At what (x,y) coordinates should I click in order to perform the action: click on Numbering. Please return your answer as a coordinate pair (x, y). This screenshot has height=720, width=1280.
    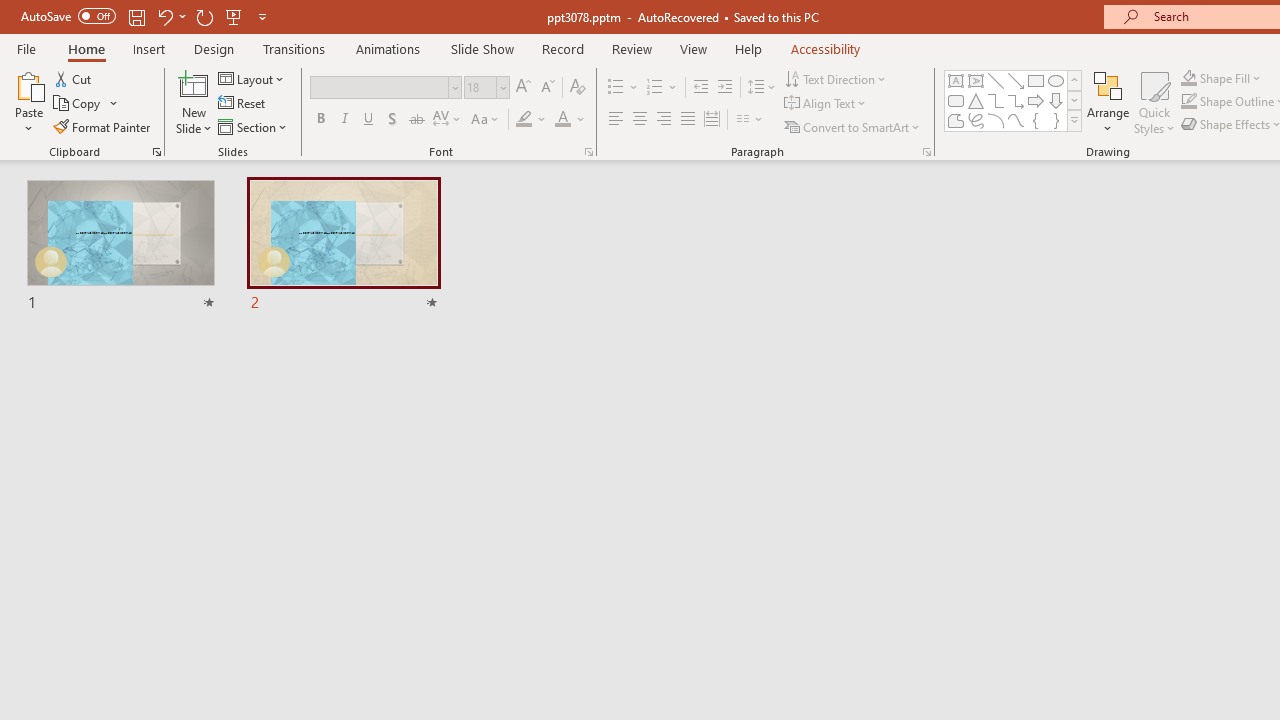
    Looking at the image, I should click on (662, 88).